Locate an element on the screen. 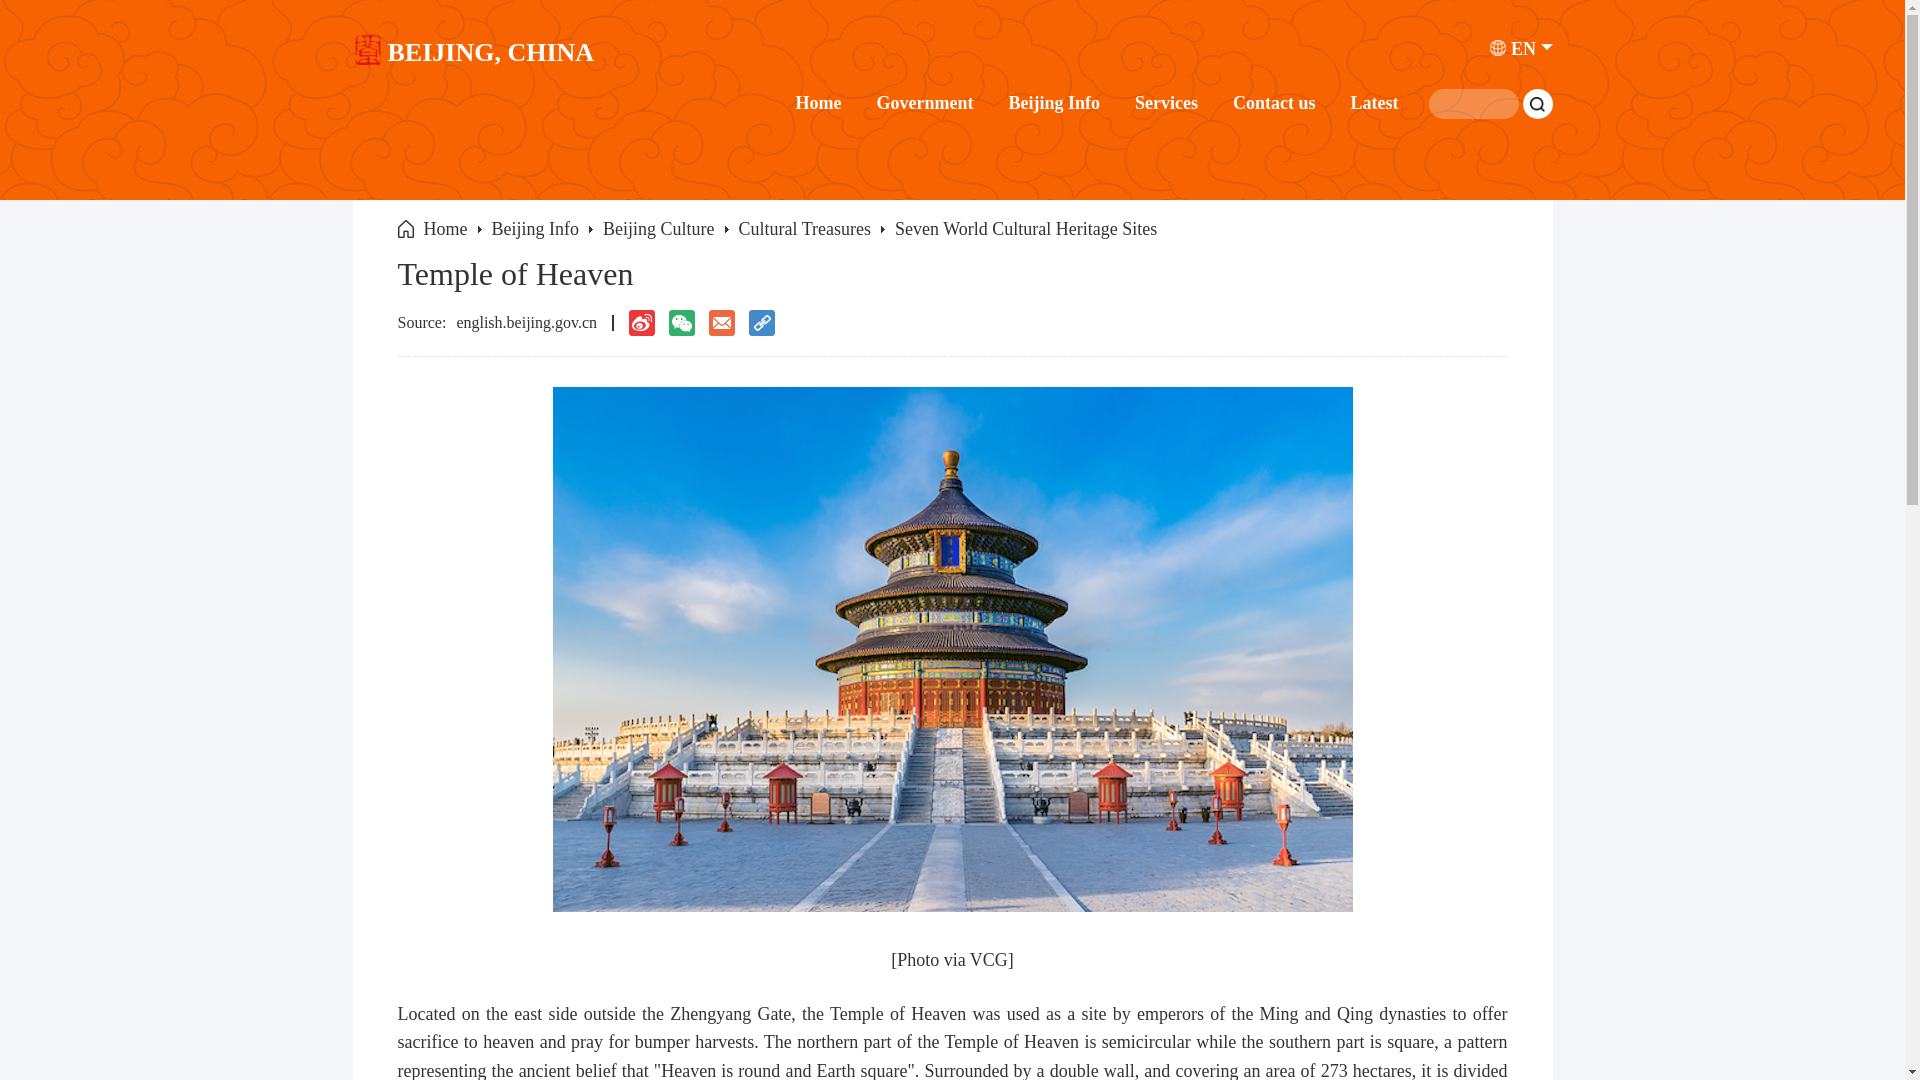 The height and width of the screenshot is (1080, 1920). Seven World Cultural Heritage Sites is located at coordinates (1026, 228).